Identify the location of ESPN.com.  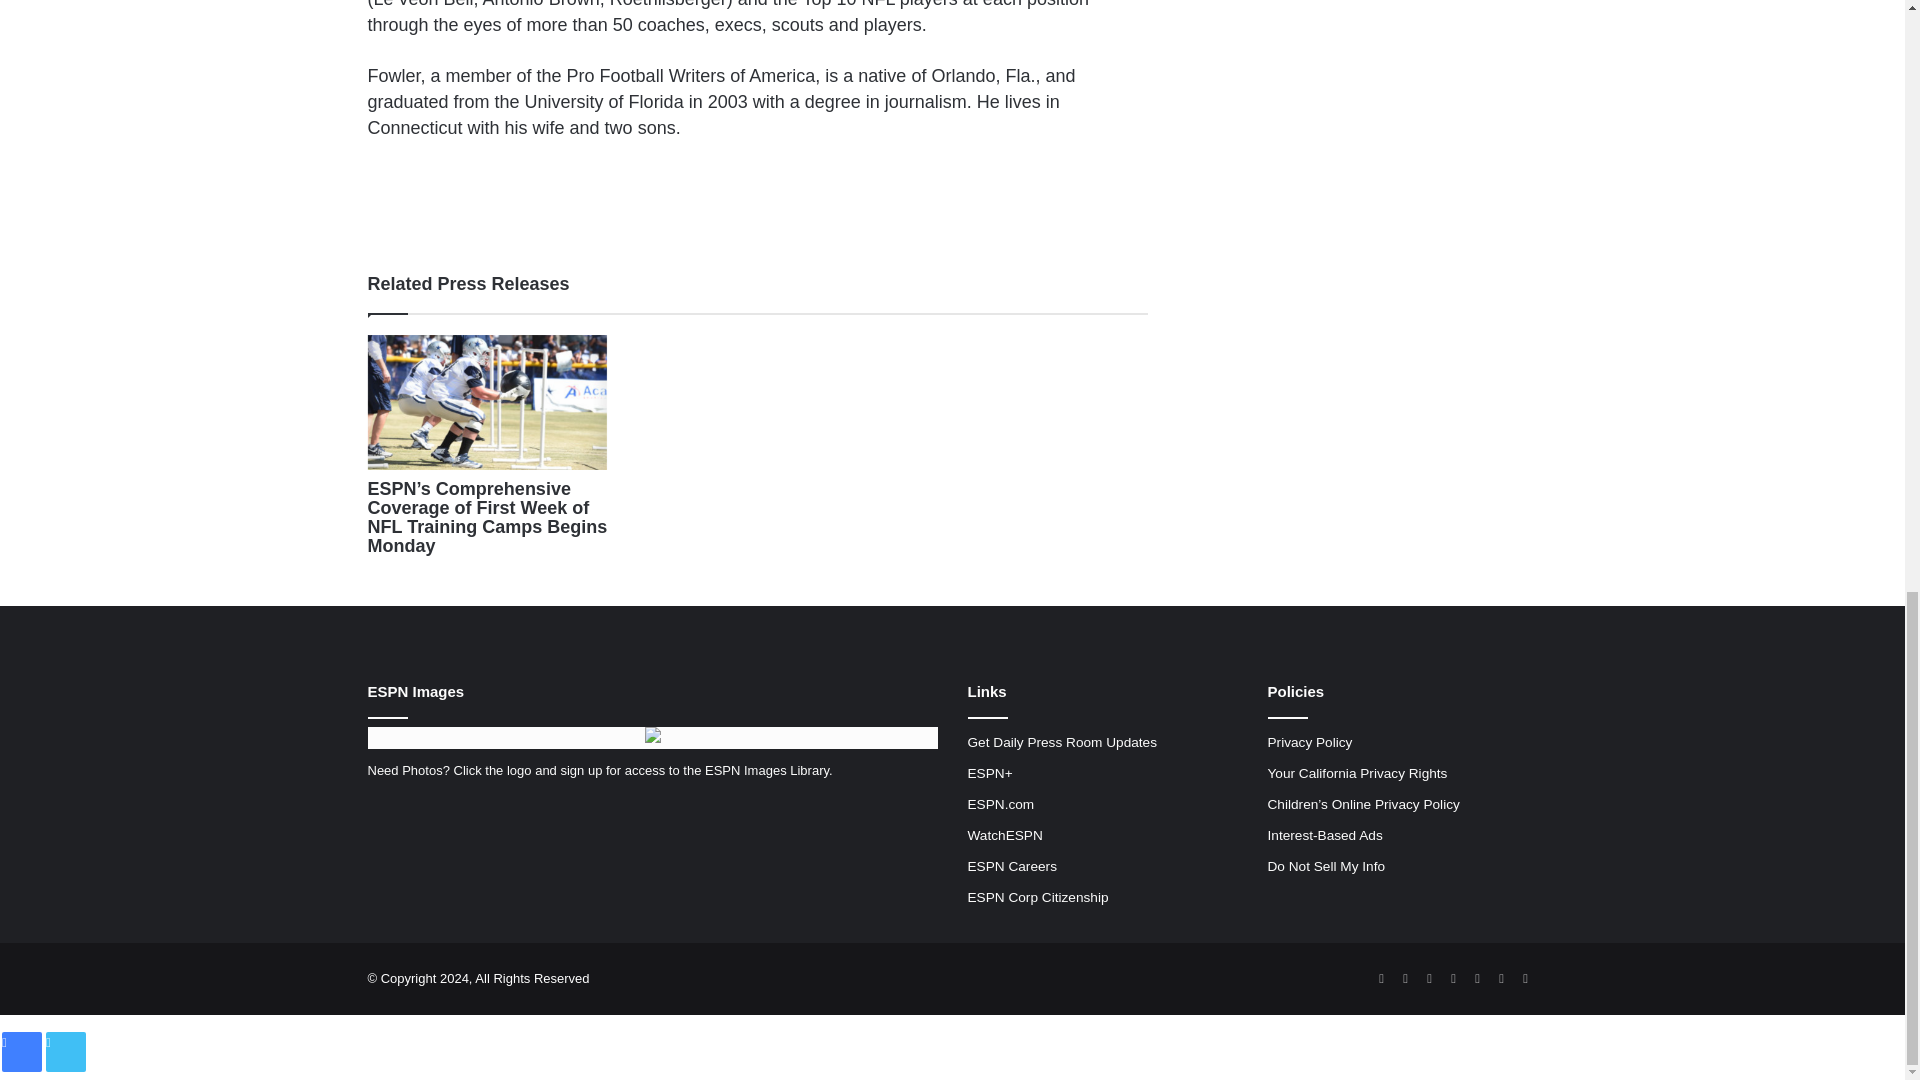
(1000, 804).